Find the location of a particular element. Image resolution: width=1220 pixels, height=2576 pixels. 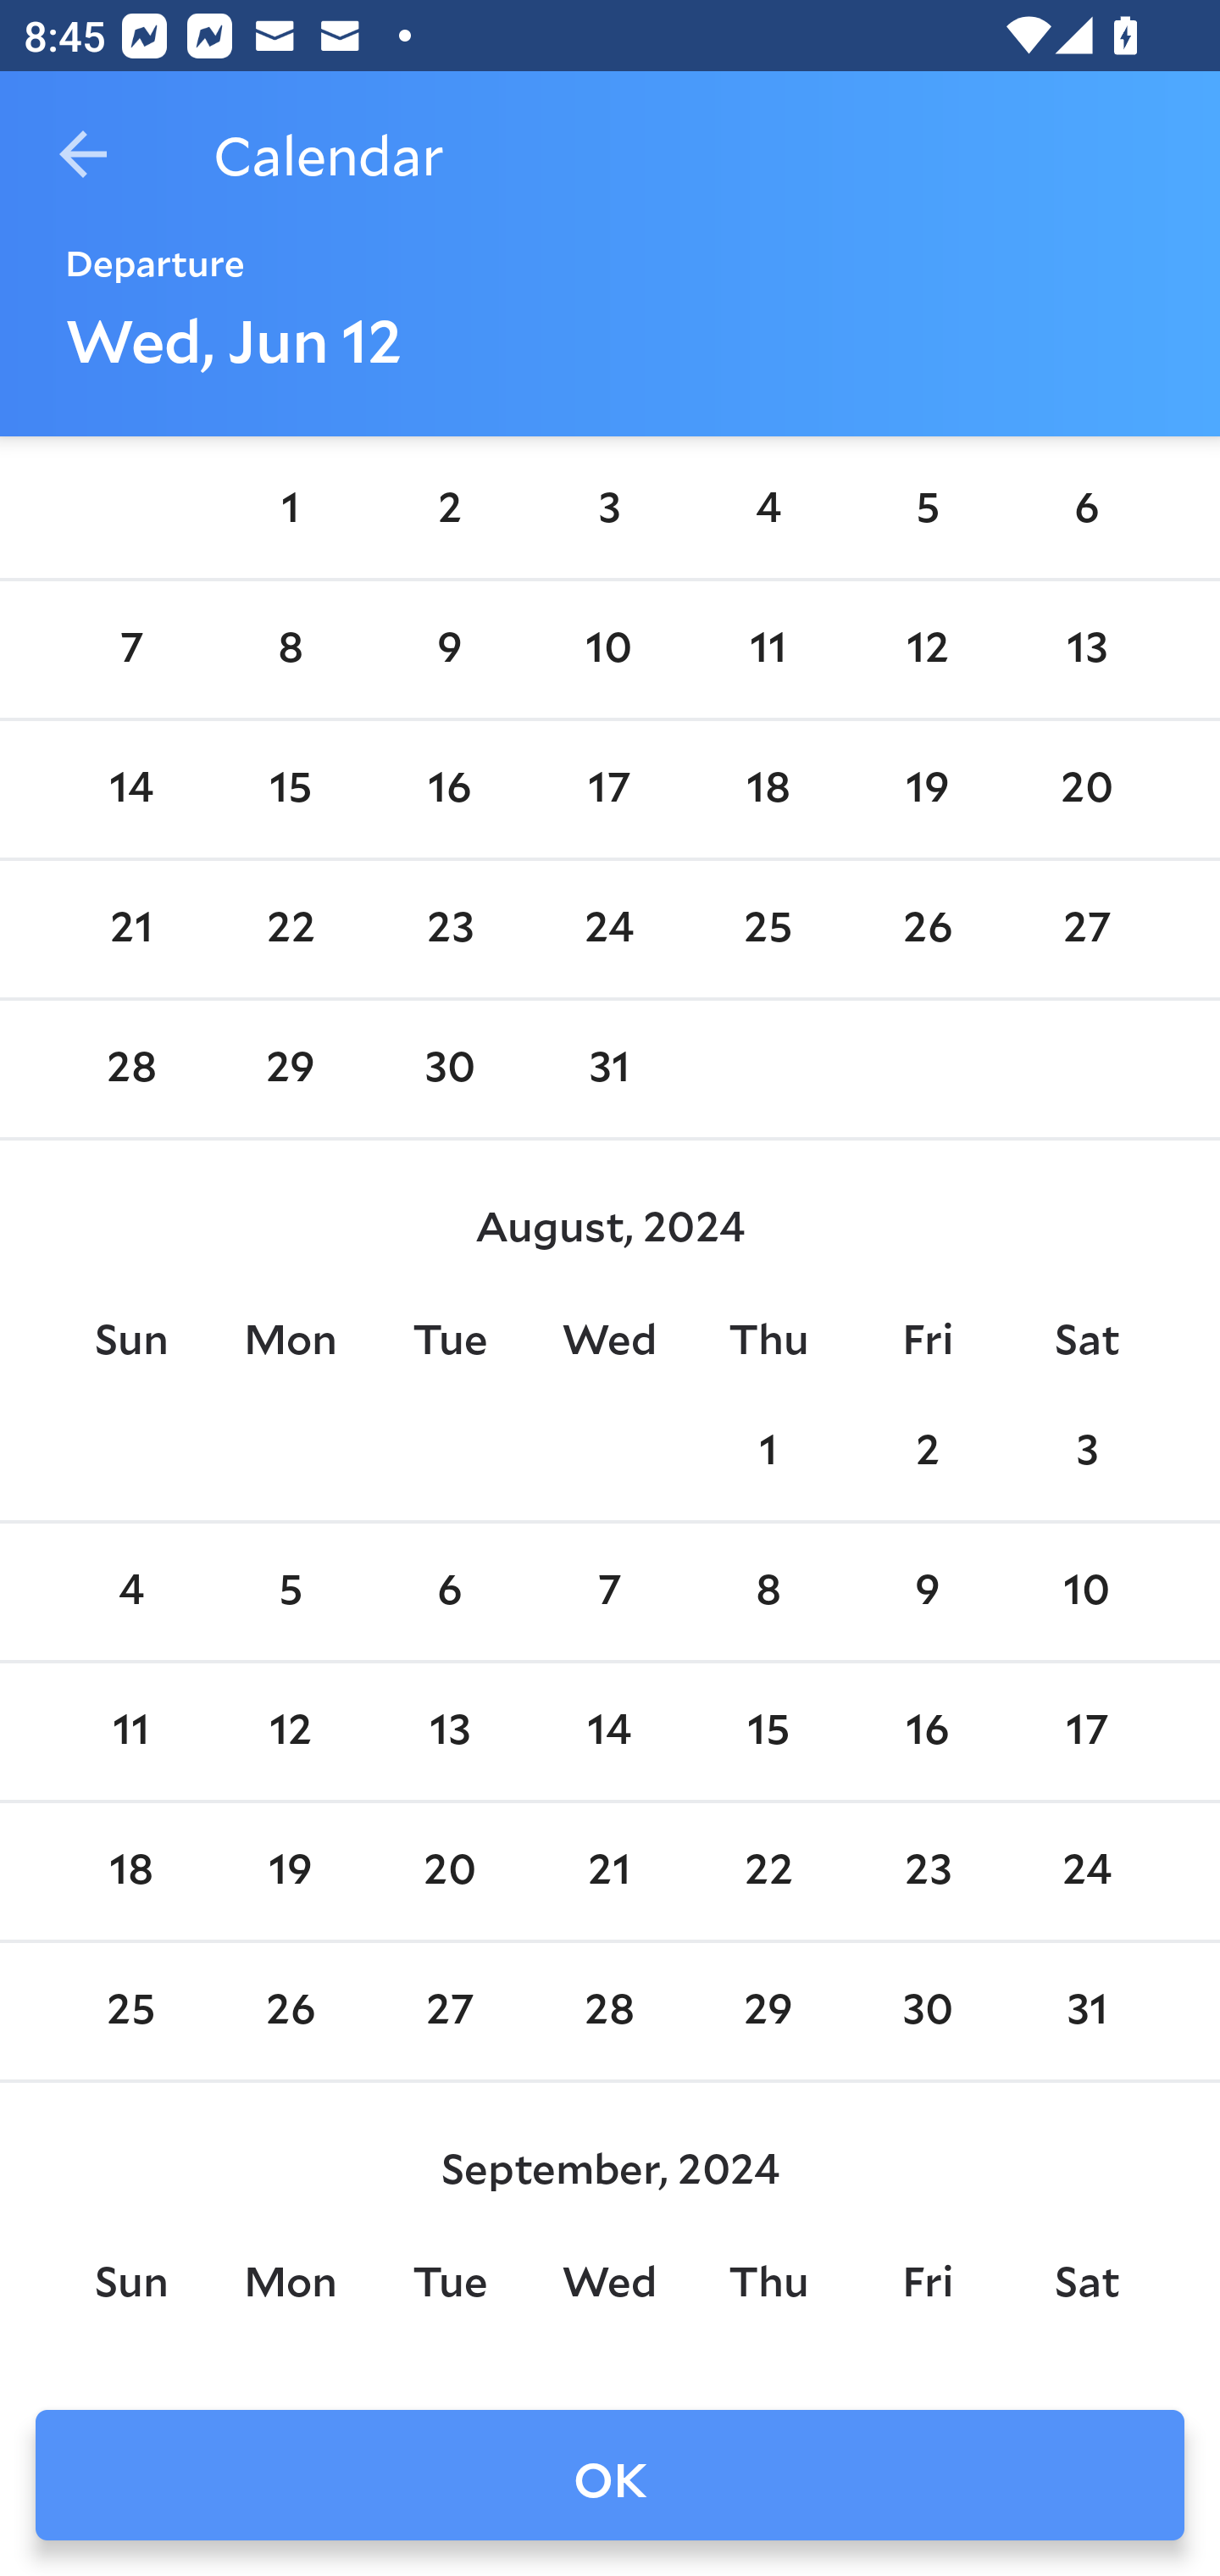

26 is located at coordinates (927, 930).